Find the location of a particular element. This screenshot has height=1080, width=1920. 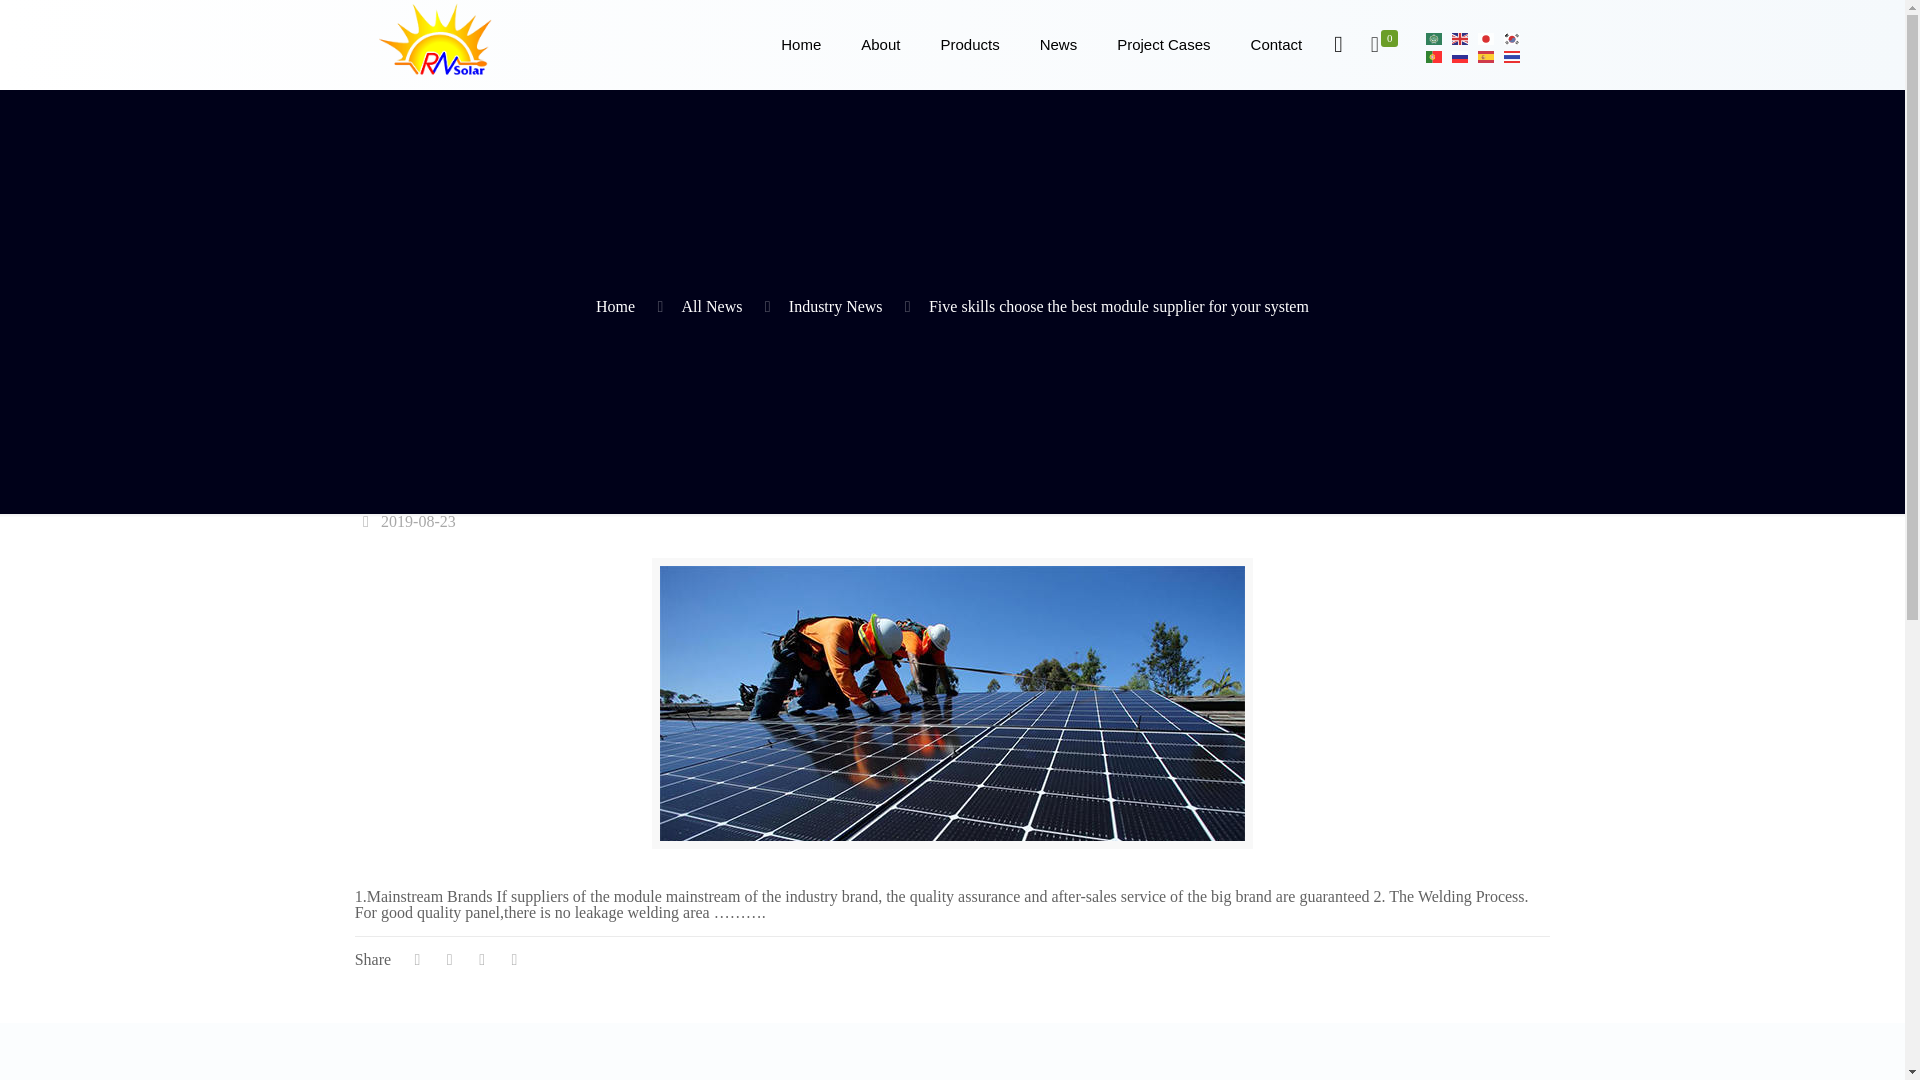

Japanese is located at coordinates (1486, 38).